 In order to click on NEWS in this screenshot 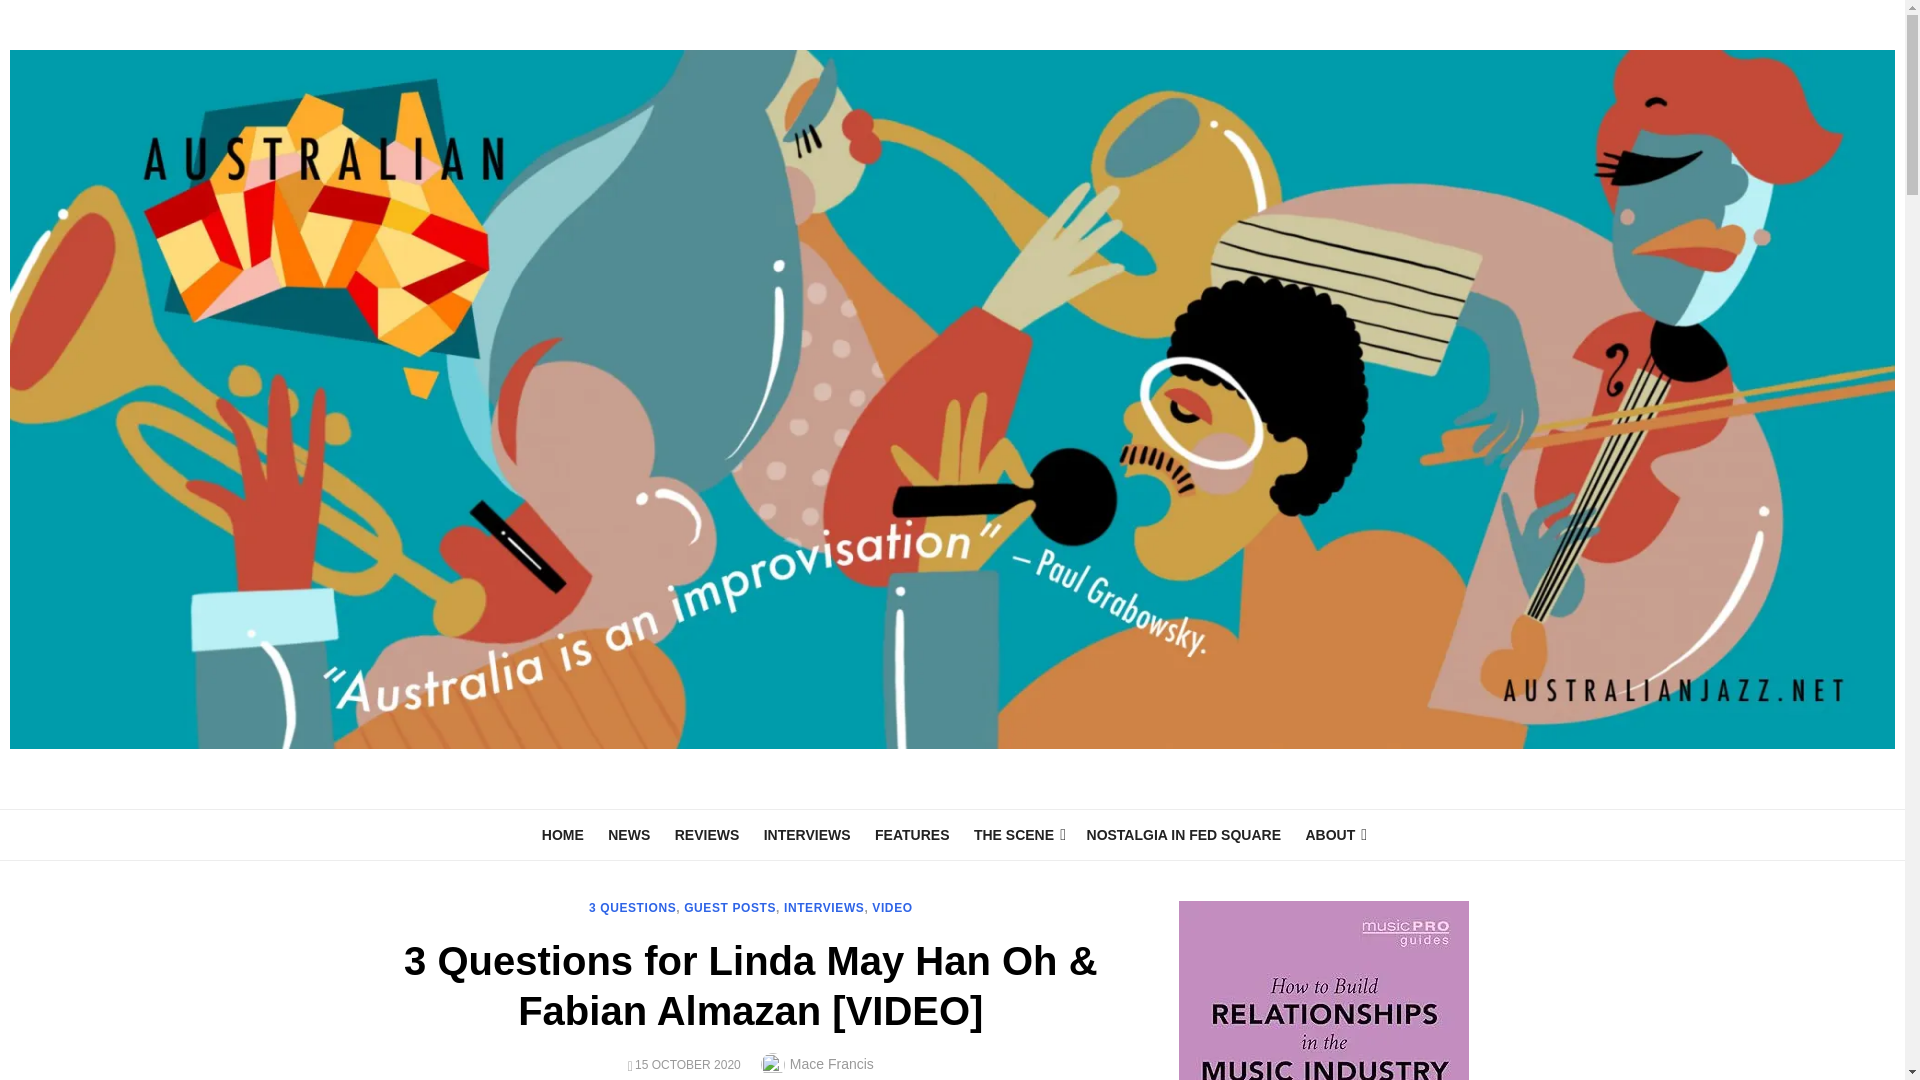, I will do `click(628, 835)`.